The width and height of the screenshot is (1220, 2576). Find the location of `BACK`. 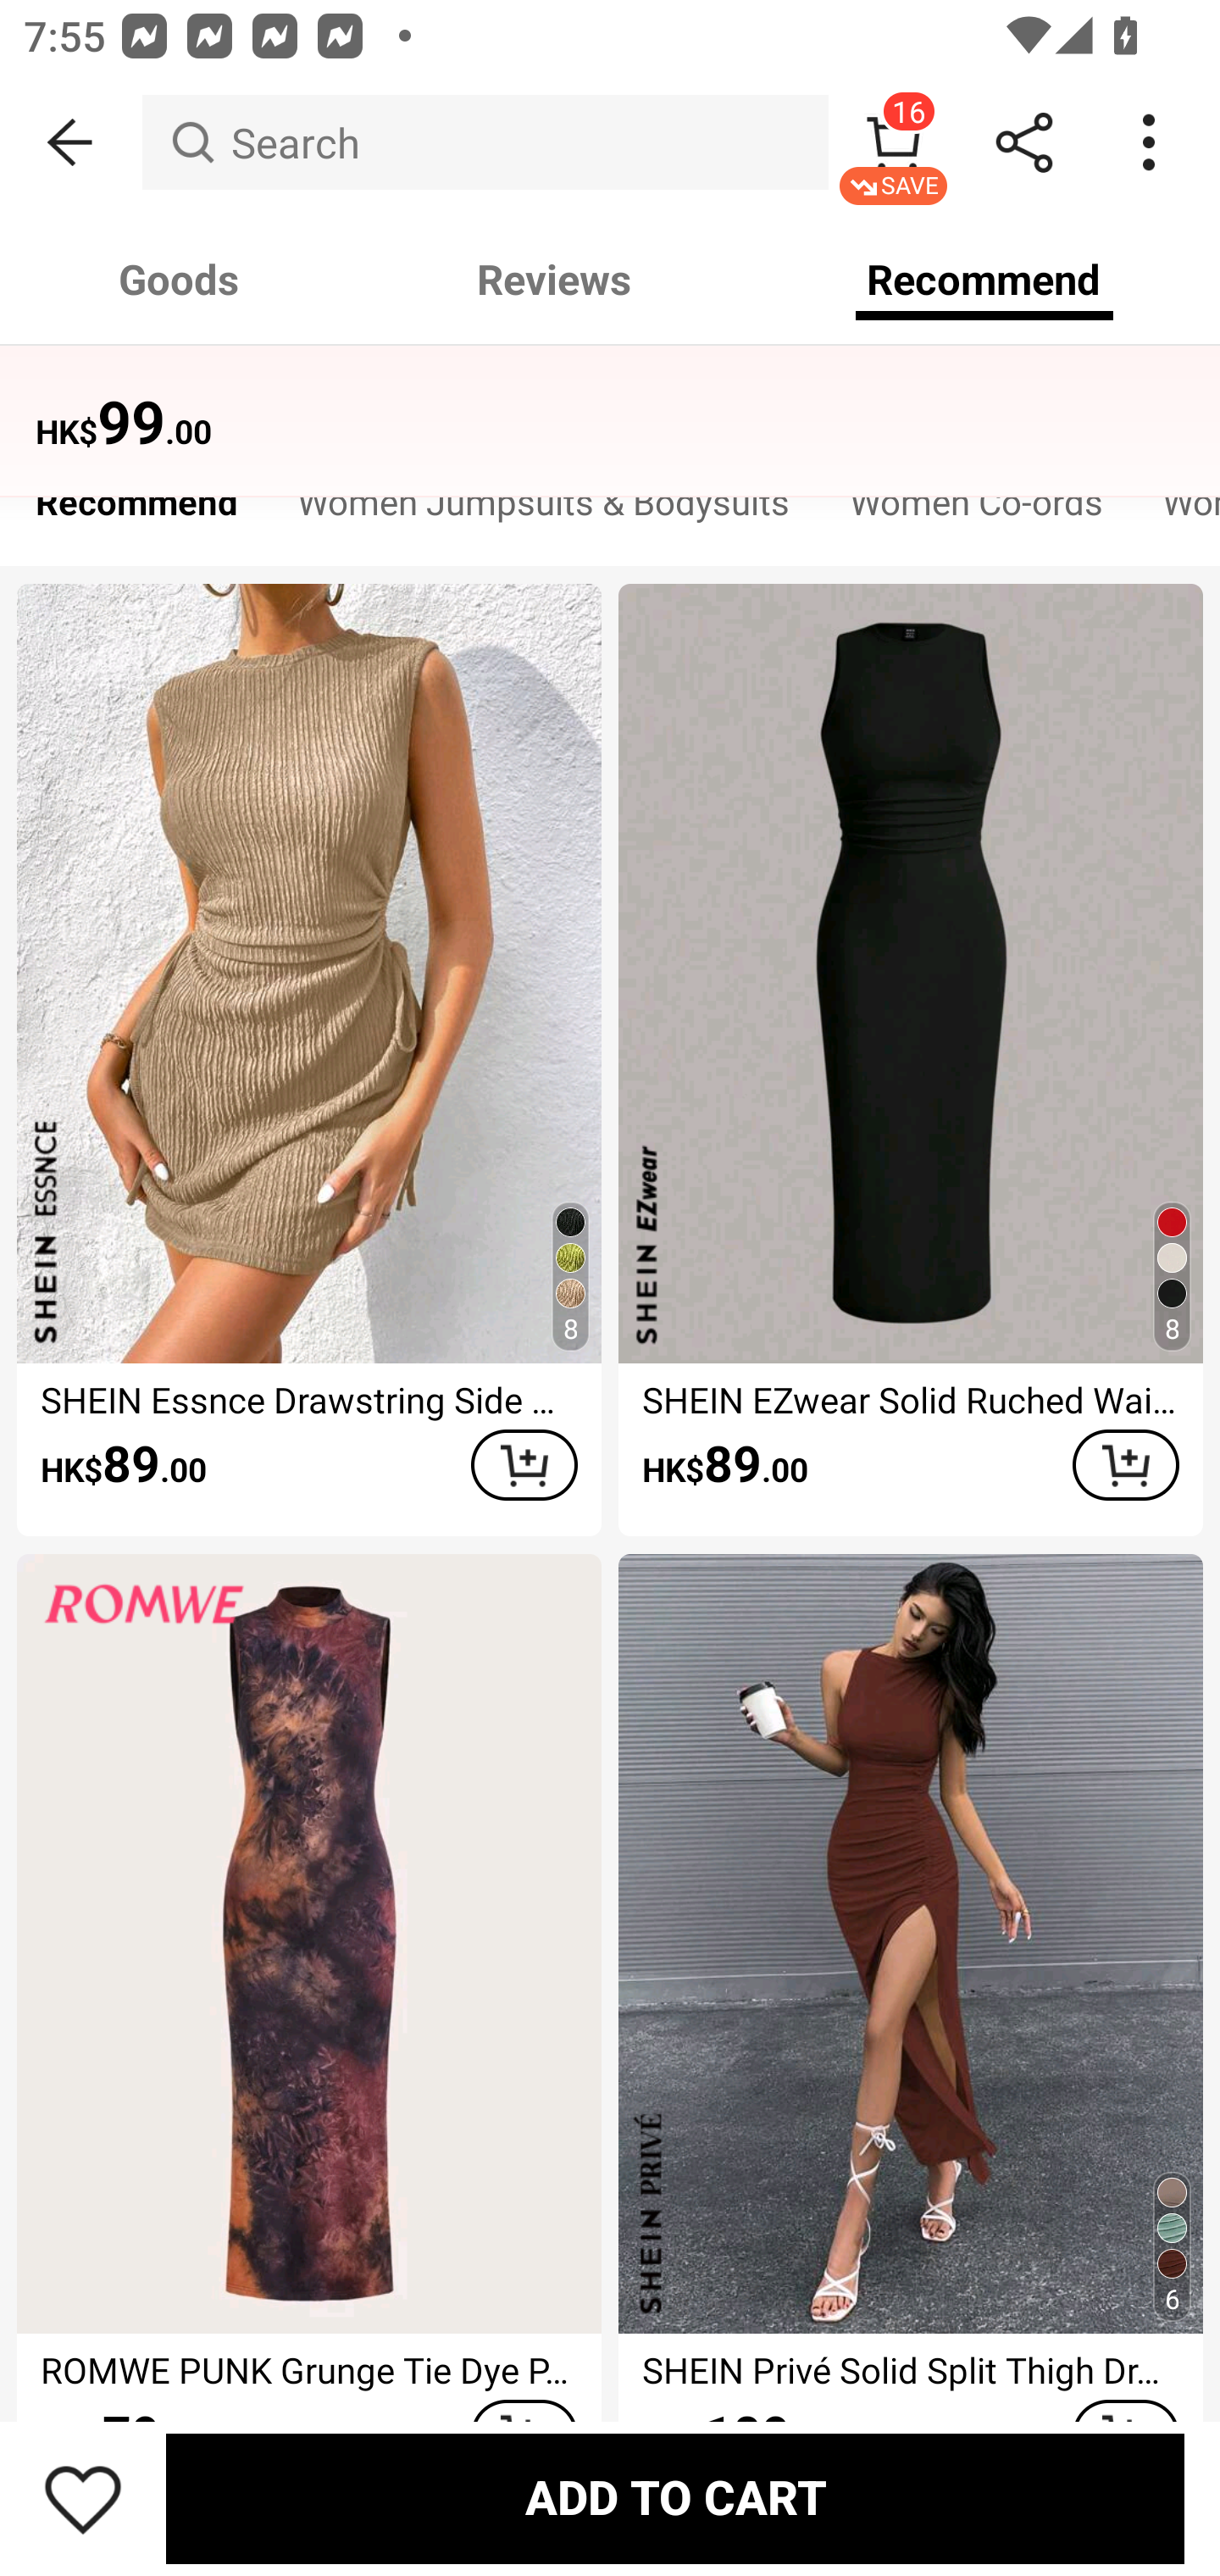

BACK is located at coordinates (71, 142).